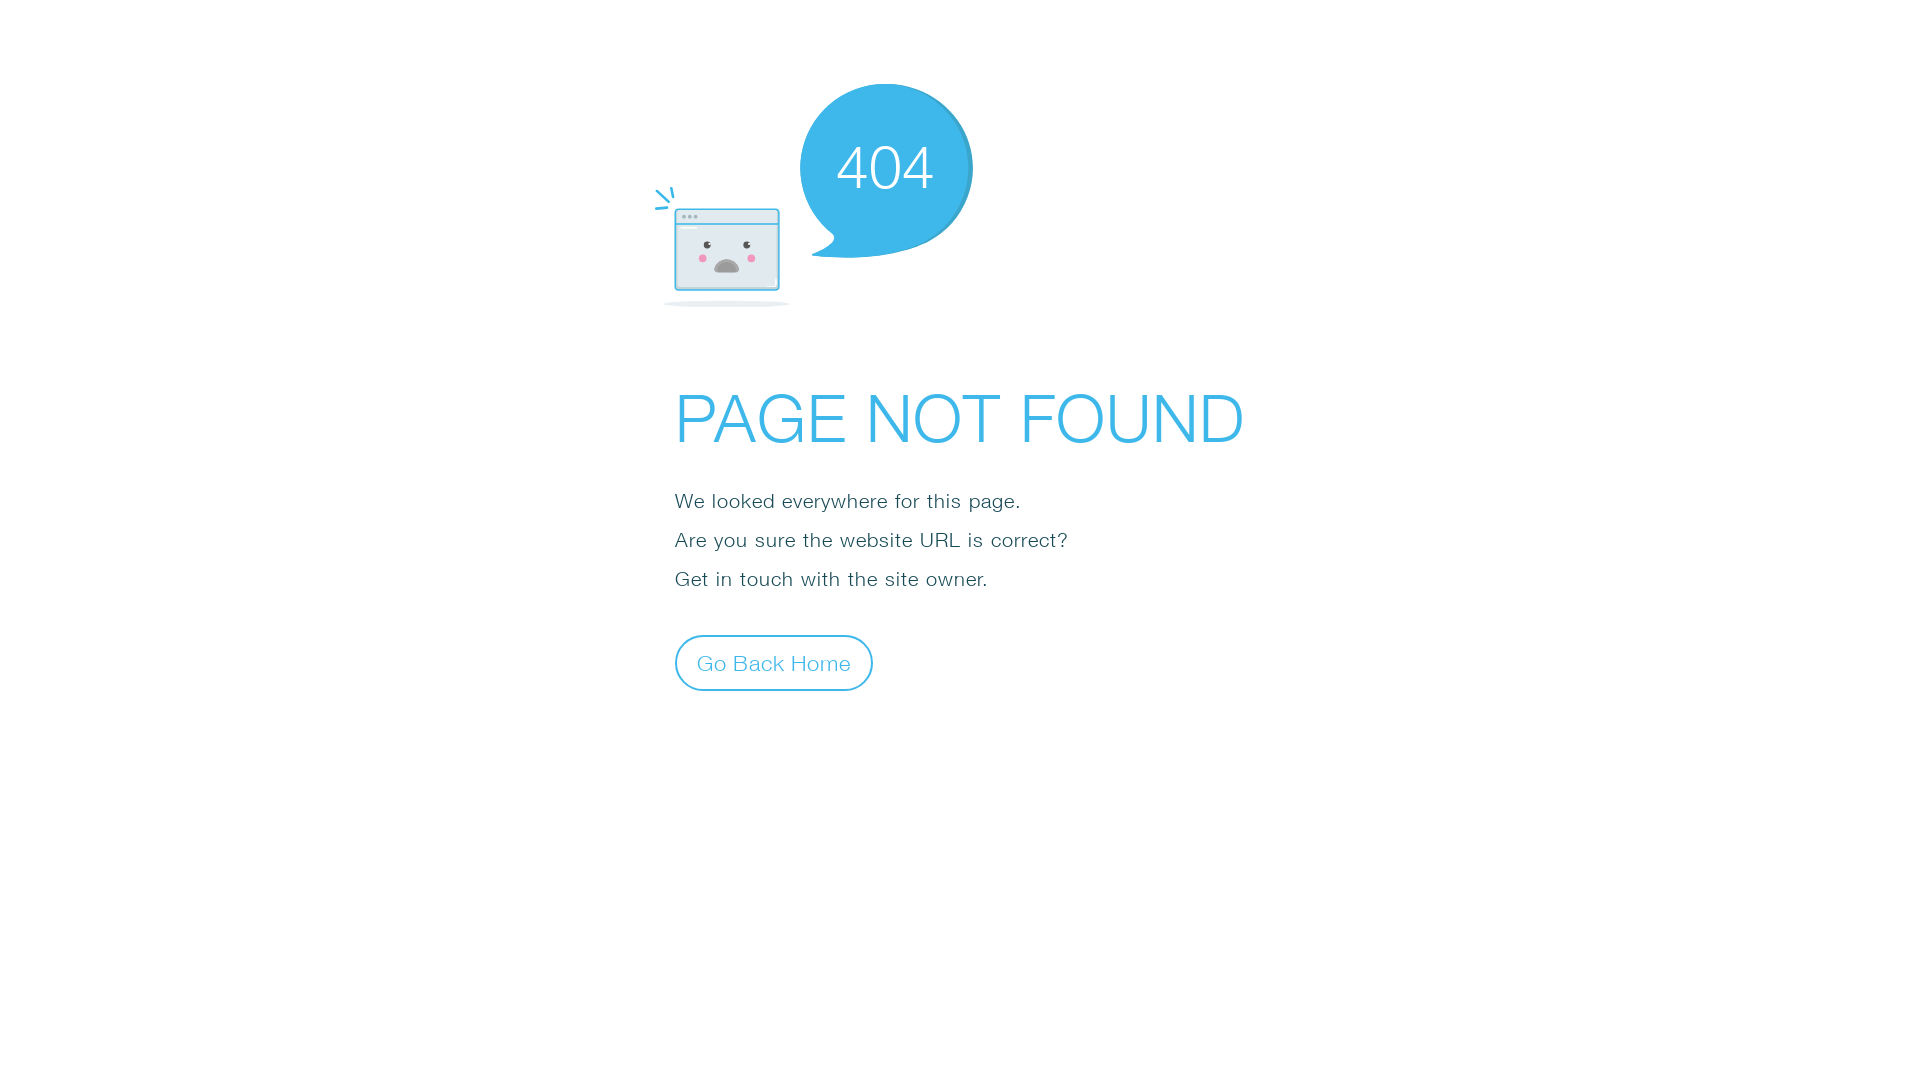 Image resolution: width=1920 pixels, height=1080 pixels. Describe the element at coordinates (774, 662) in the screenshot. I see `Go Back Home` at that location.